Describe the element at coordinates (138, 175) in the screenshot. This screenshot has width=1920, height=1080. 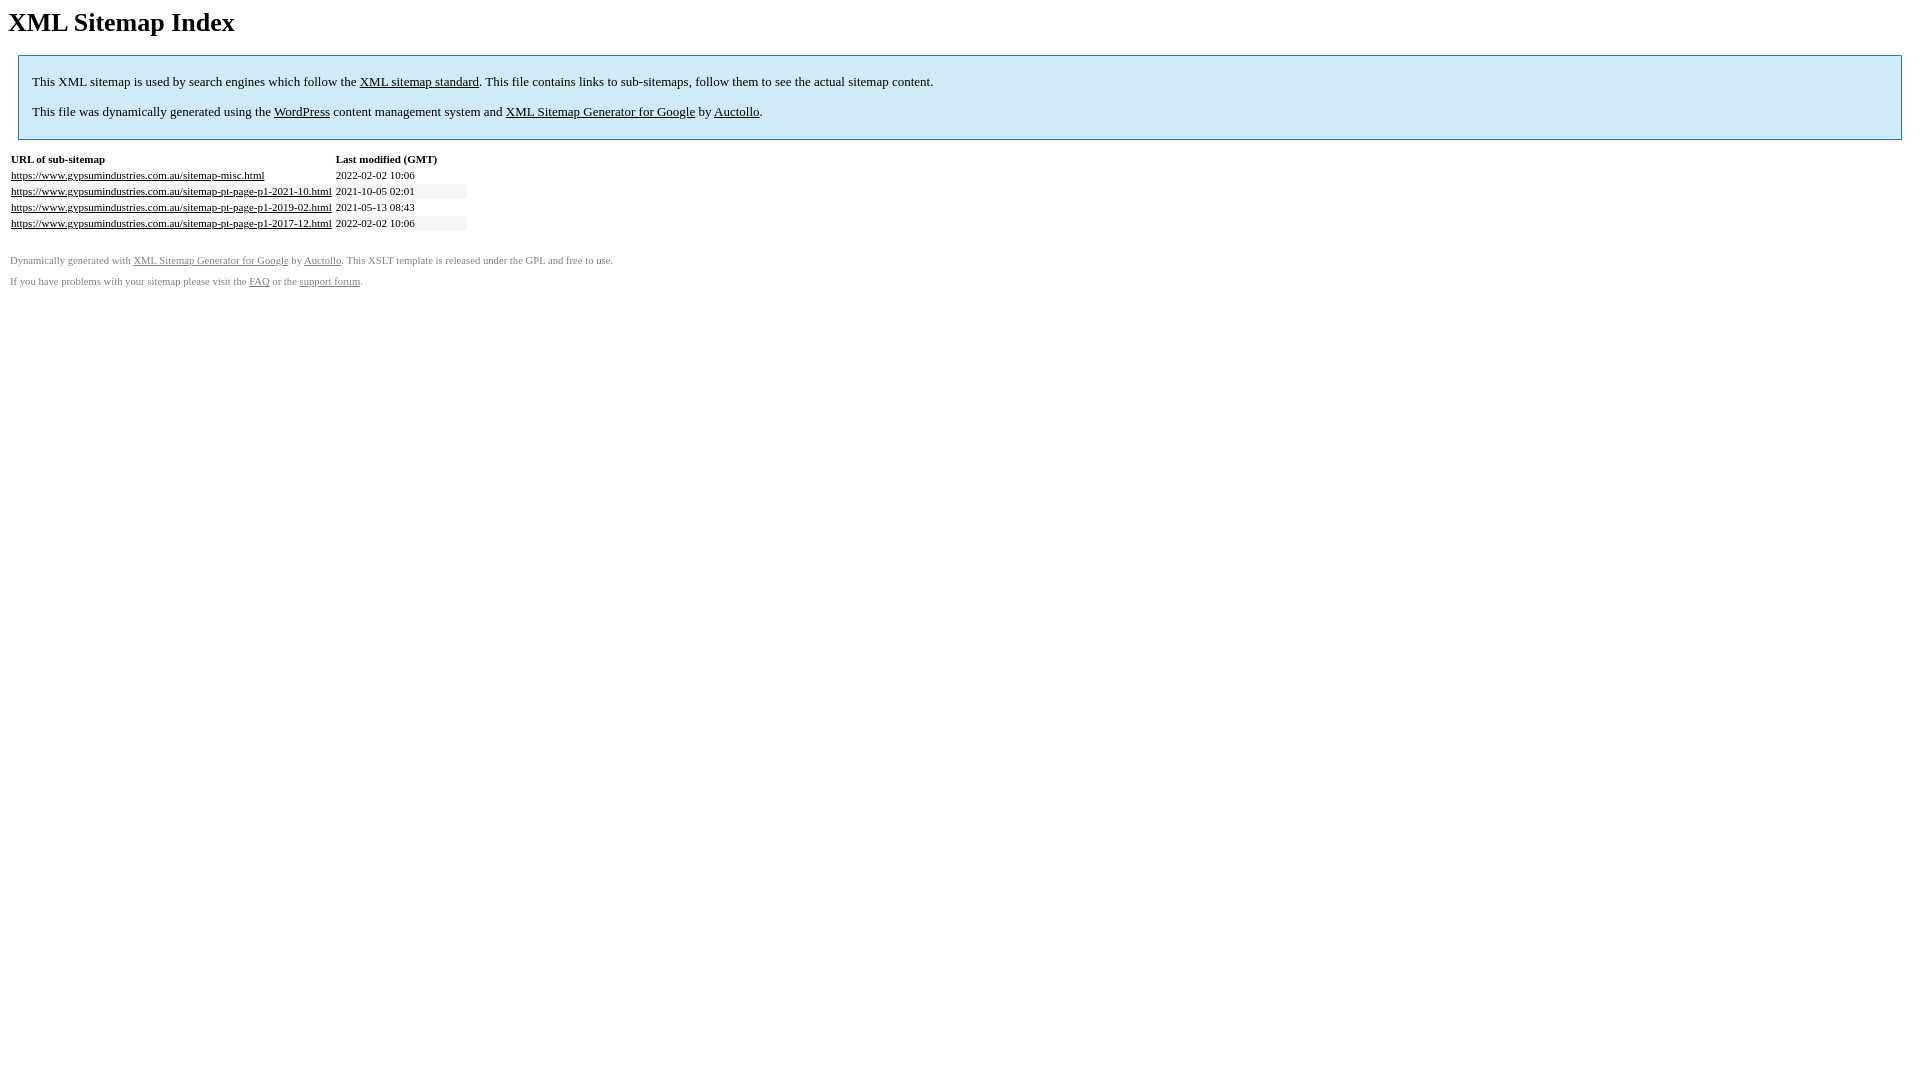
I see `https://www.gypsumindustries.com.au/sitemap-misc.html` at that location.